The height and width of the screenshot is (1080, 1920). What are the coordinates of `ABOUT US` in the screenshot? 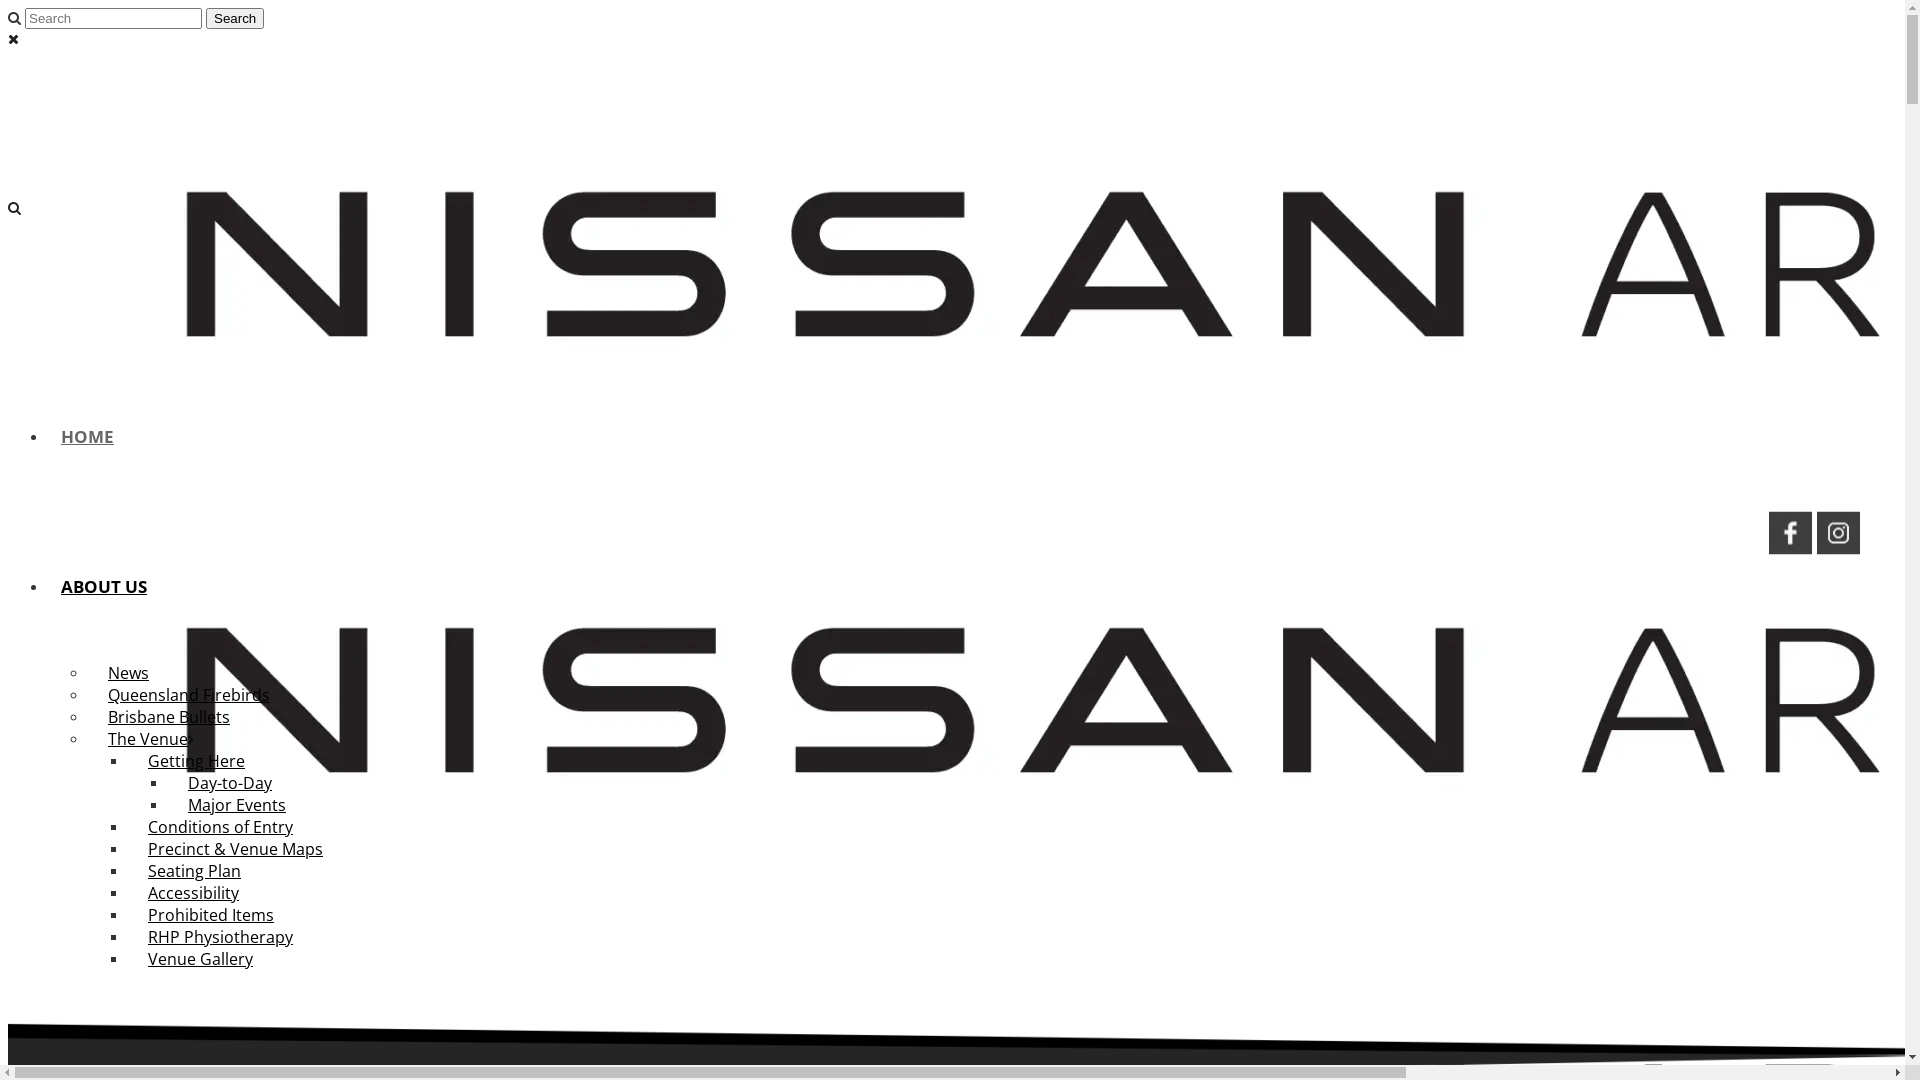 It's located at (104, 586).